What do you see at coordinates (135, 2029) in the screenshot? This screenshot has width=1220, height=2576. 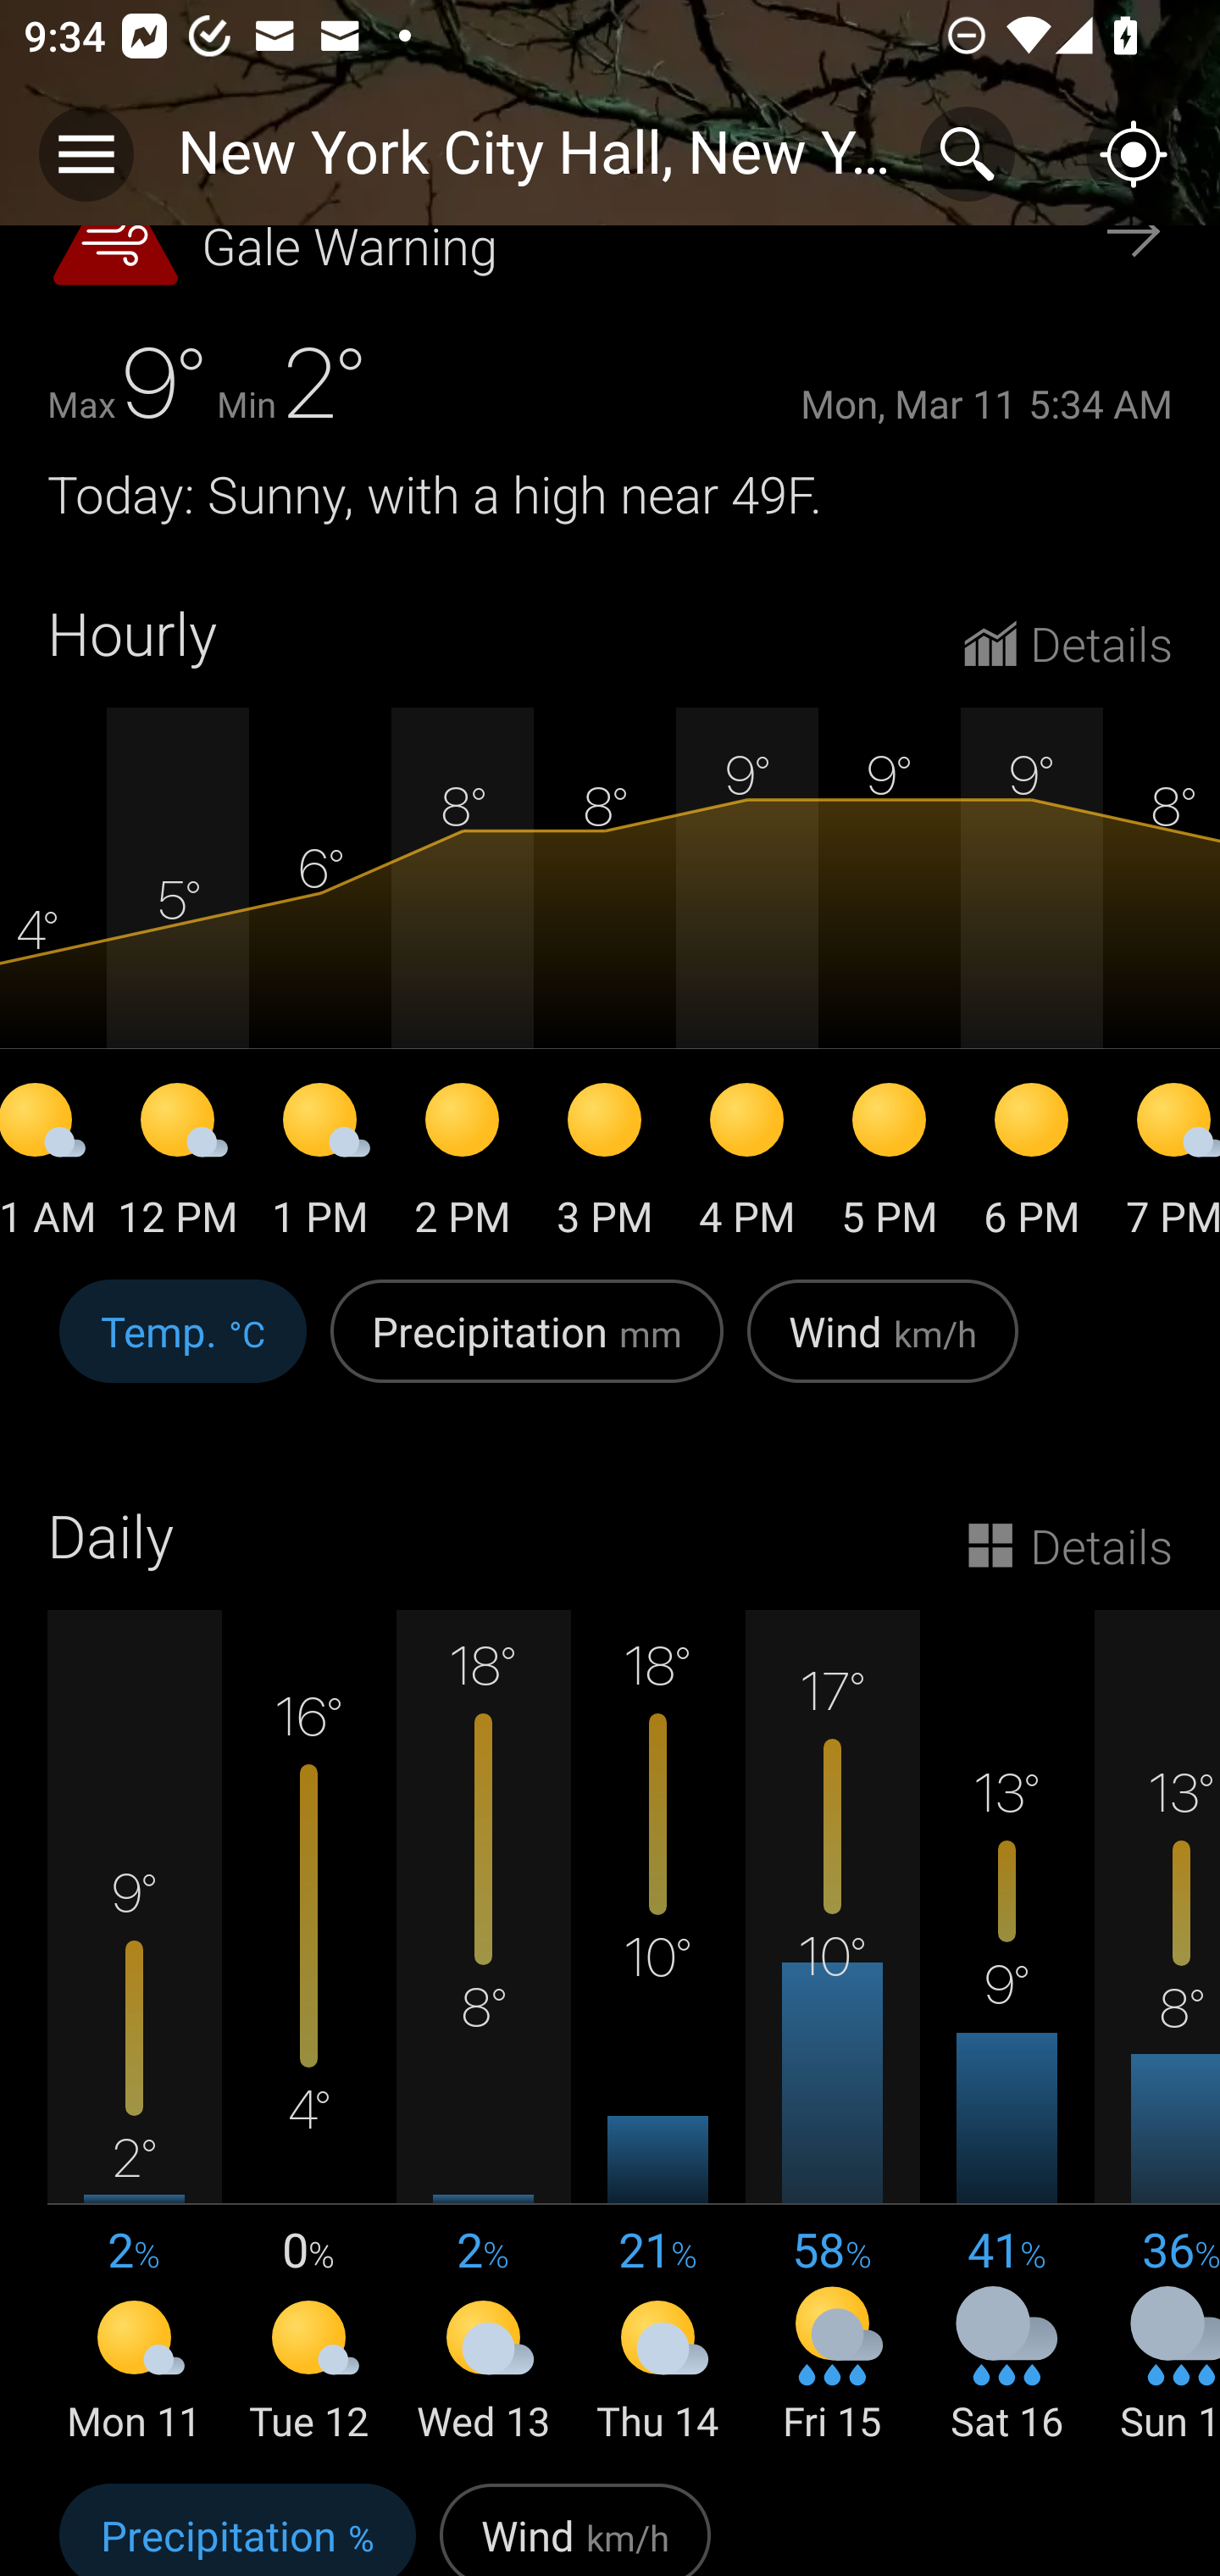 I see `9° 2° 2 % Mon 11` at bounding box center [135, 2029].